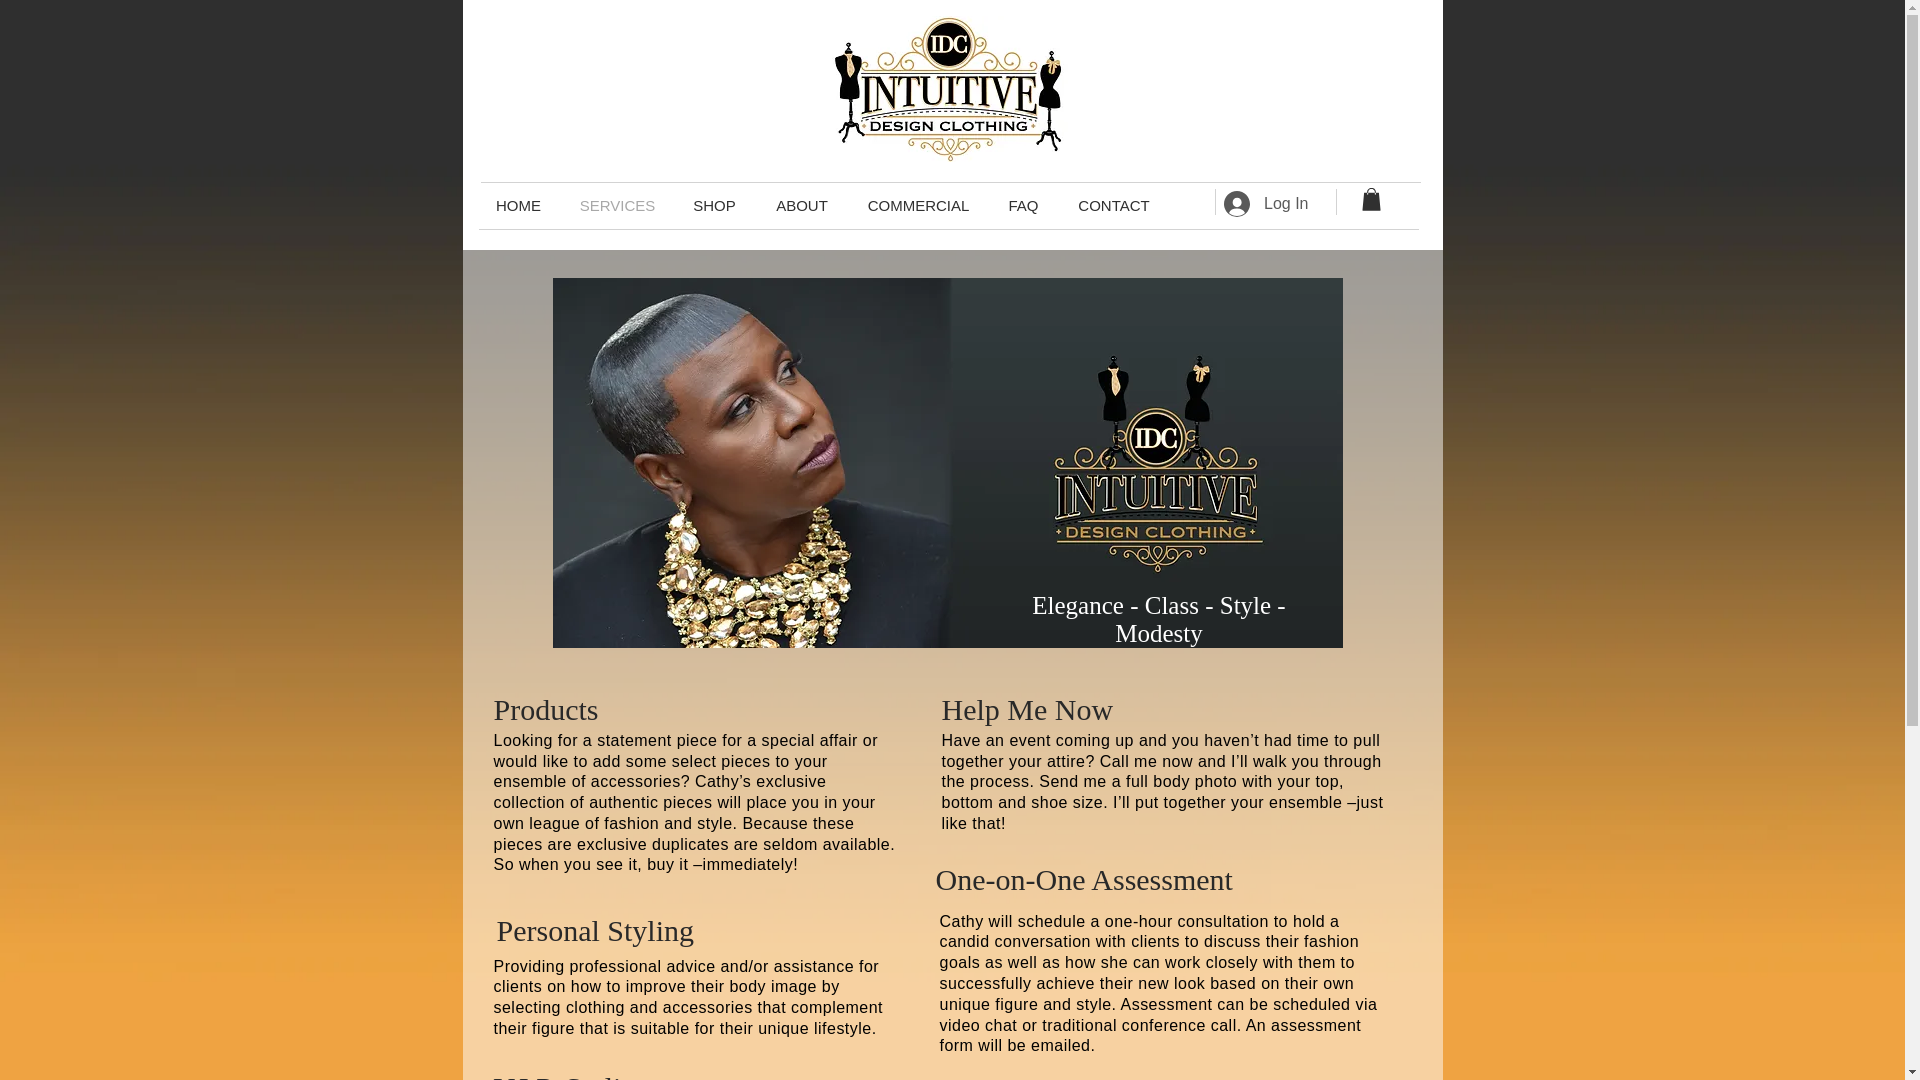 The image size is (1920, 1080). What do you see at coordinates (618, 206) in the screenshot?
I see `SERVICES` at bounding box center [618, 206].